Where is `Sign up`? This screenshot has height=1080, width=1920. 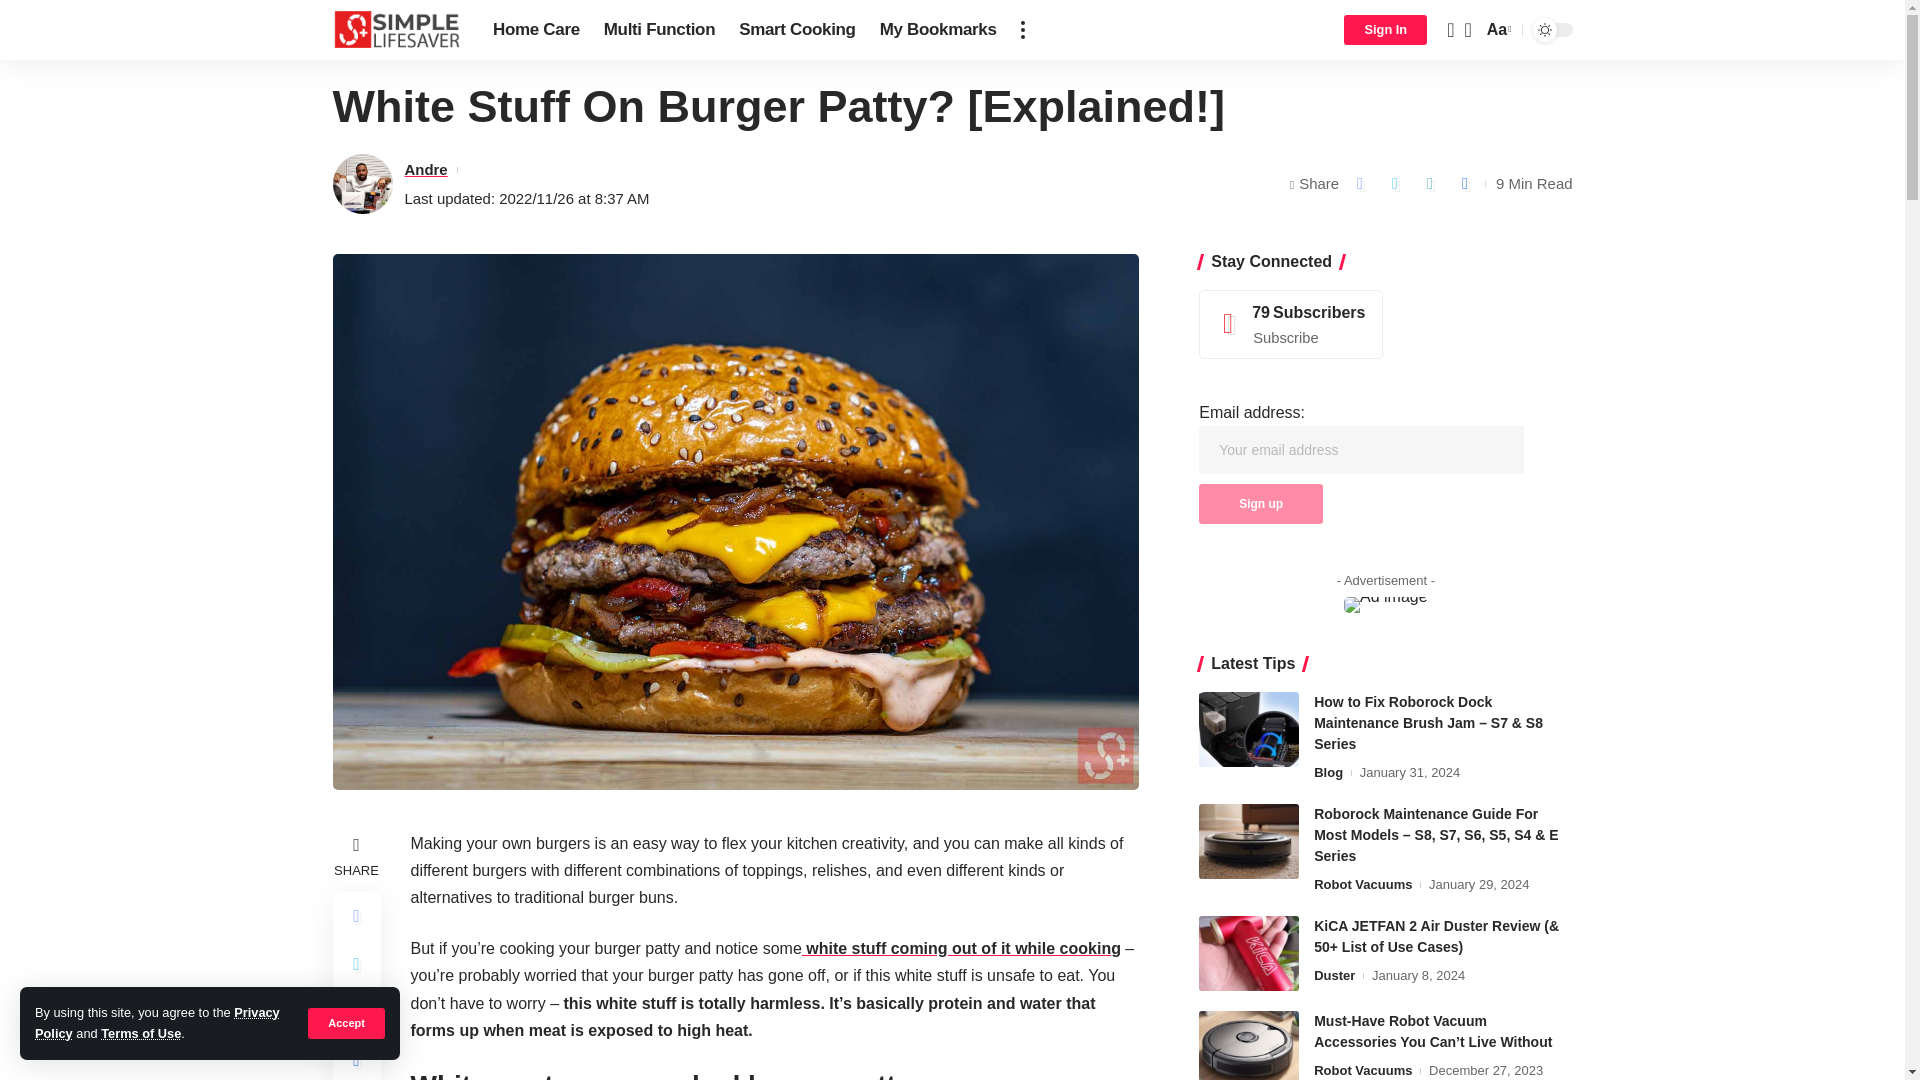
Sign up is located at coordinates (1260, 503).